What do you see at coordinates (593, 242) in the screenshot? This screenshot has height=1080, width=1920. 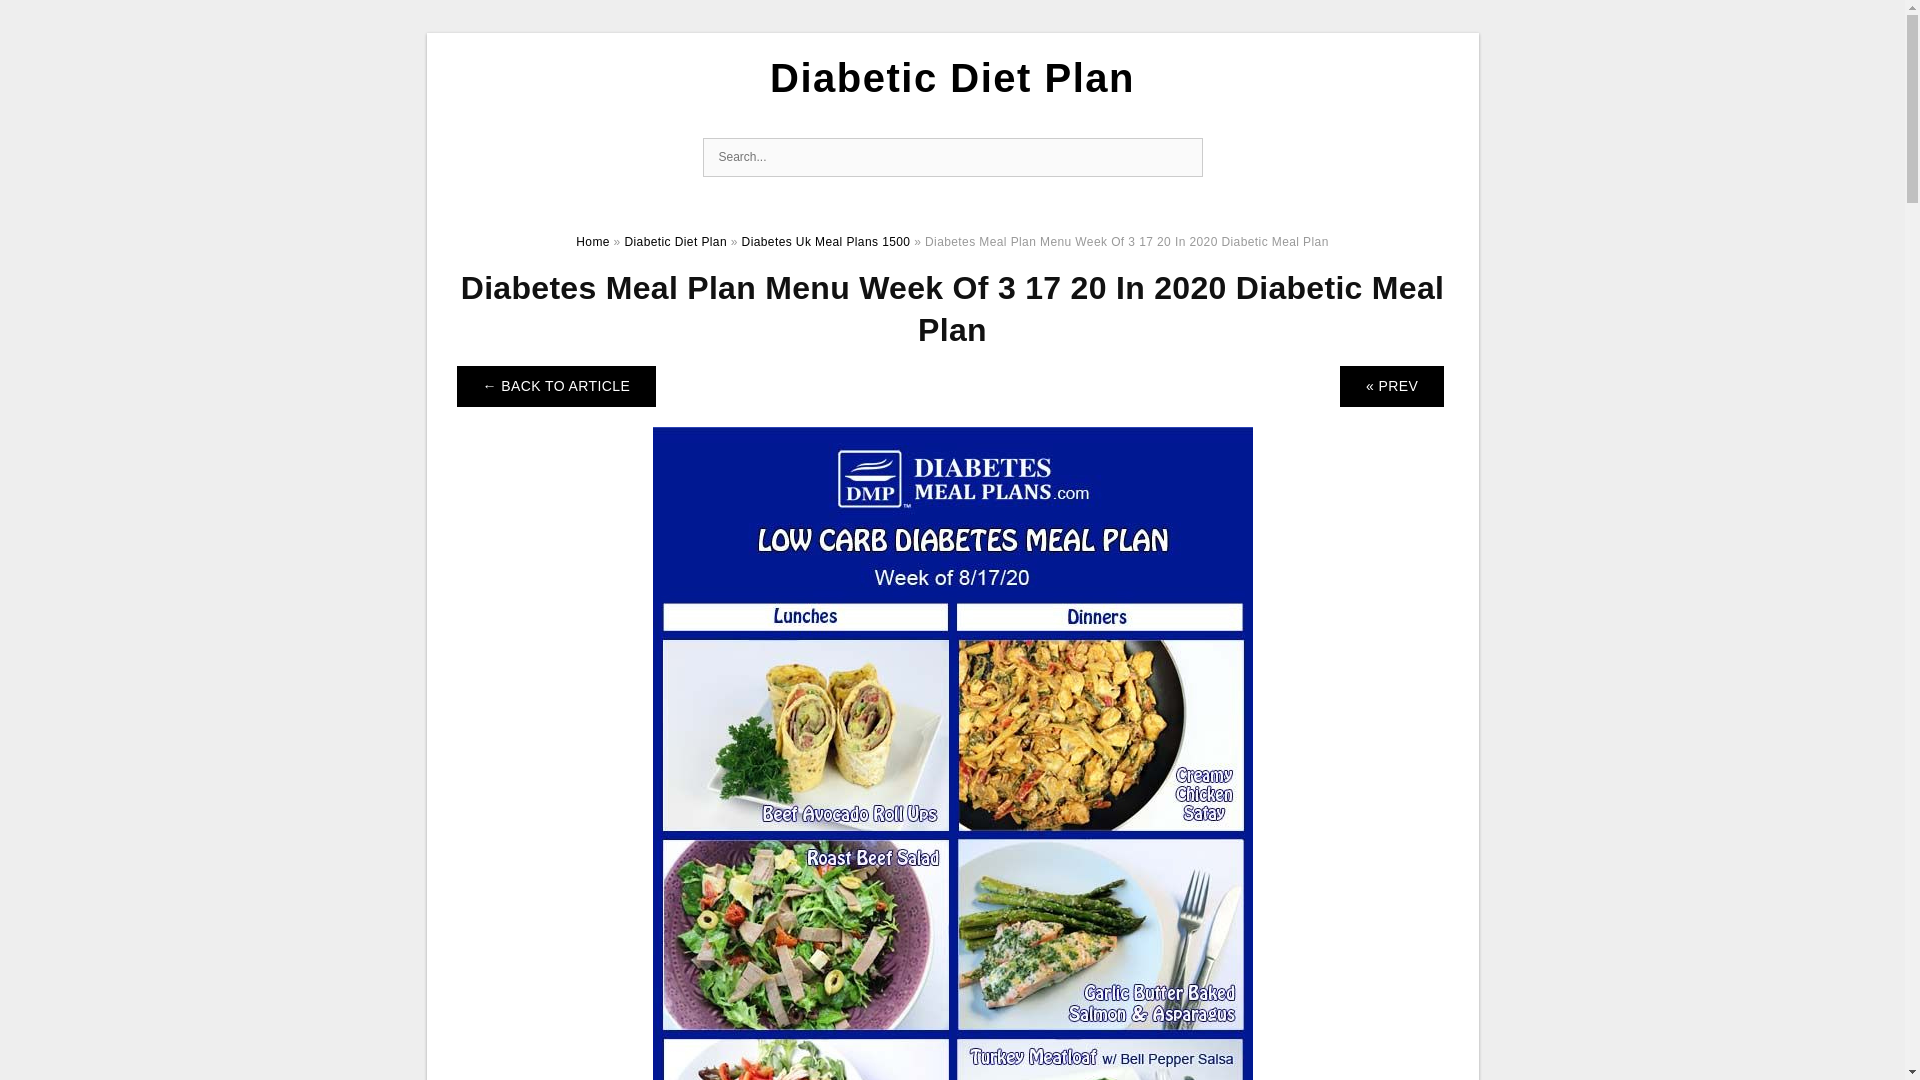 I see `Home` at bounding box center [593, 242].